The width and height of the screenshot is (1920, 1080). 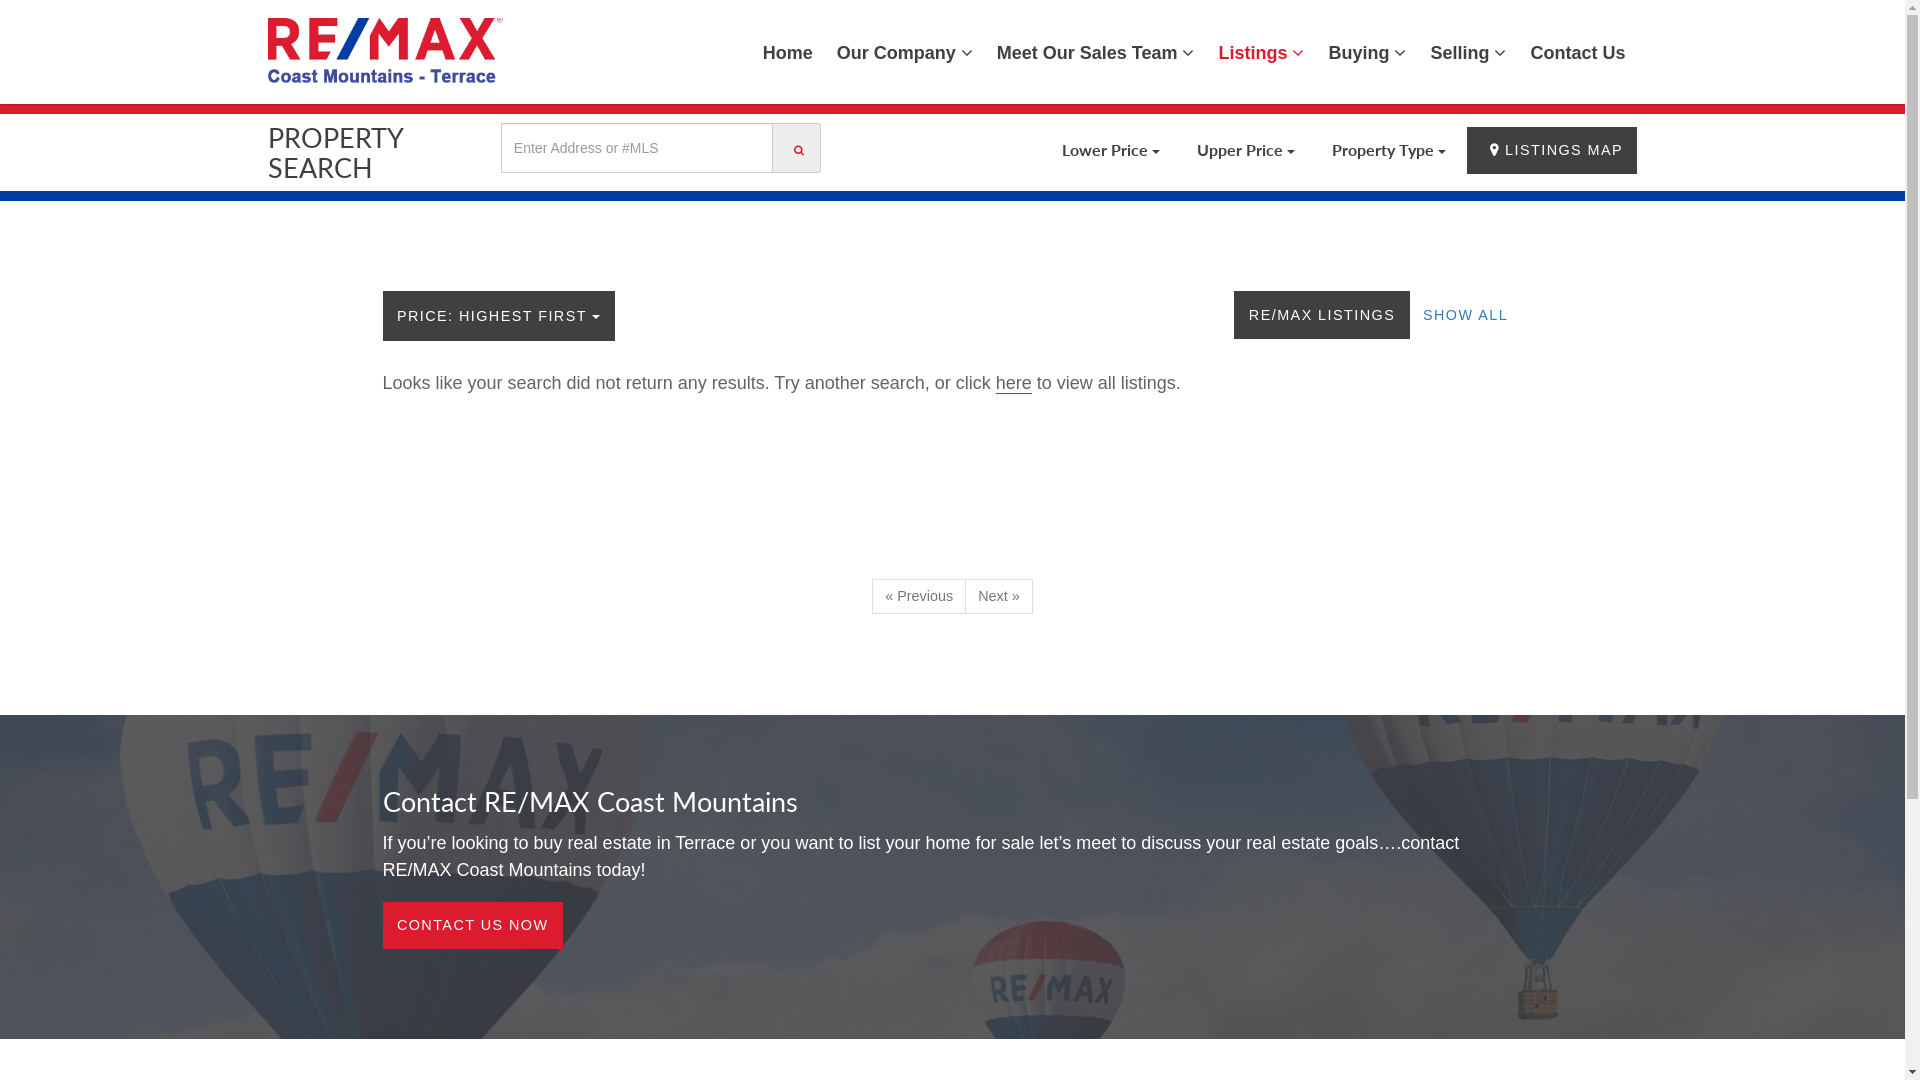 What do you see at coordinates (386, 50) in the screenshot?
I see `Remax Terrace` at bounding box center [386, 50].